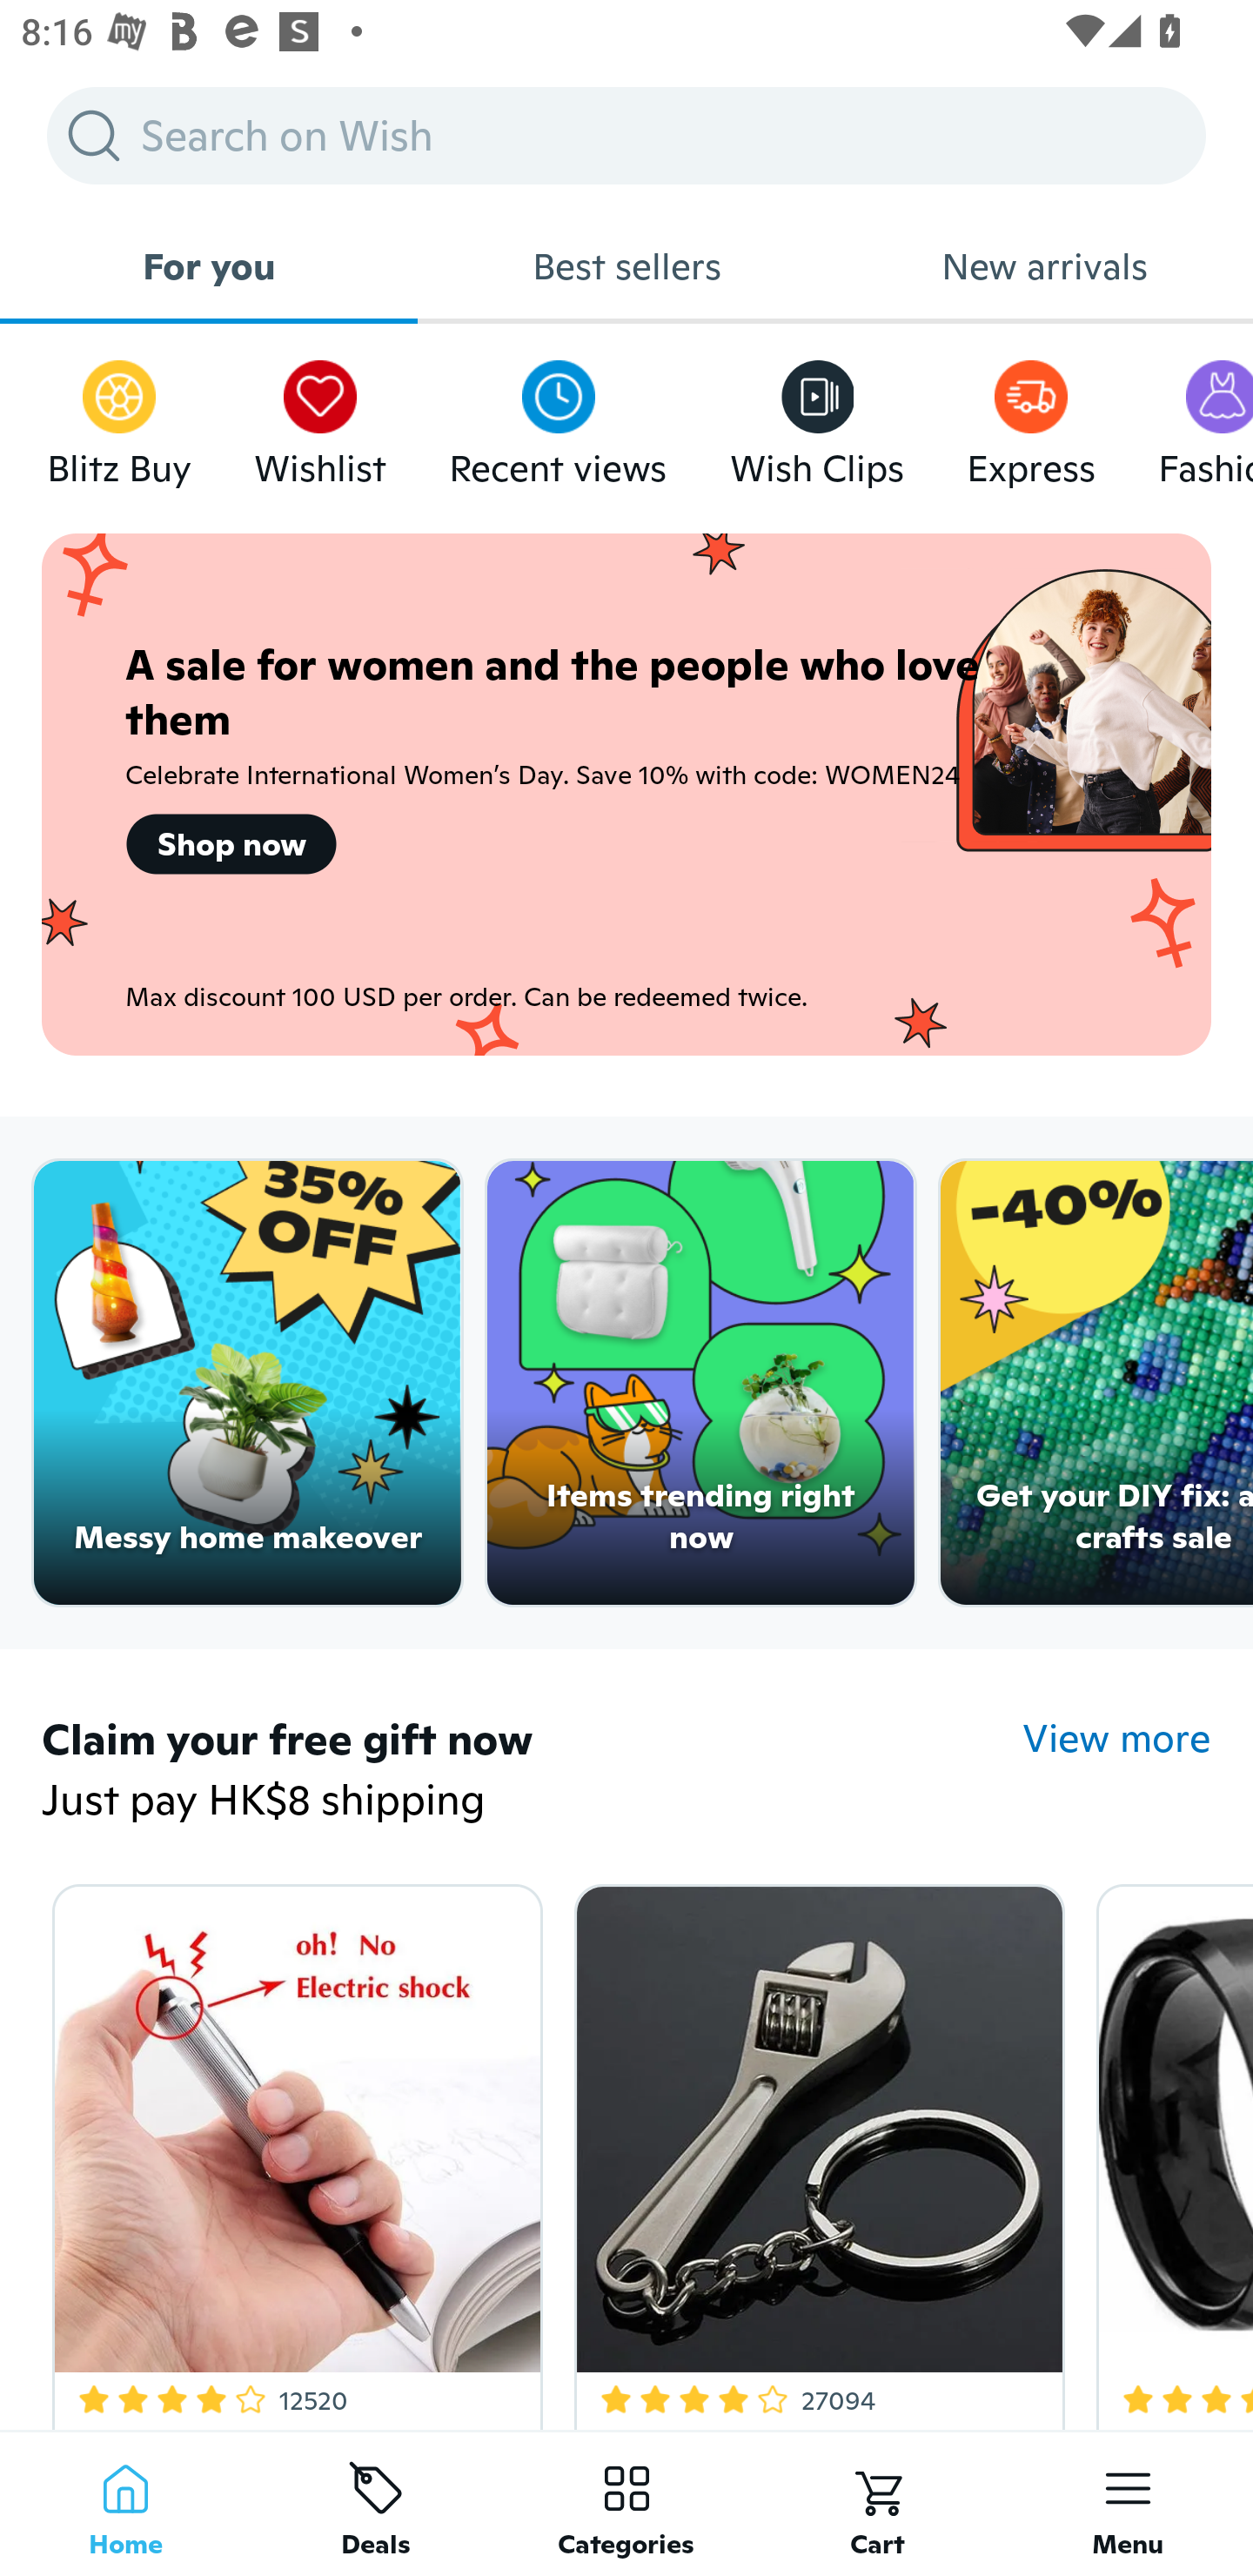 The image size is (1253, 2576). I want to click on Best sellers, so click(626, 266).